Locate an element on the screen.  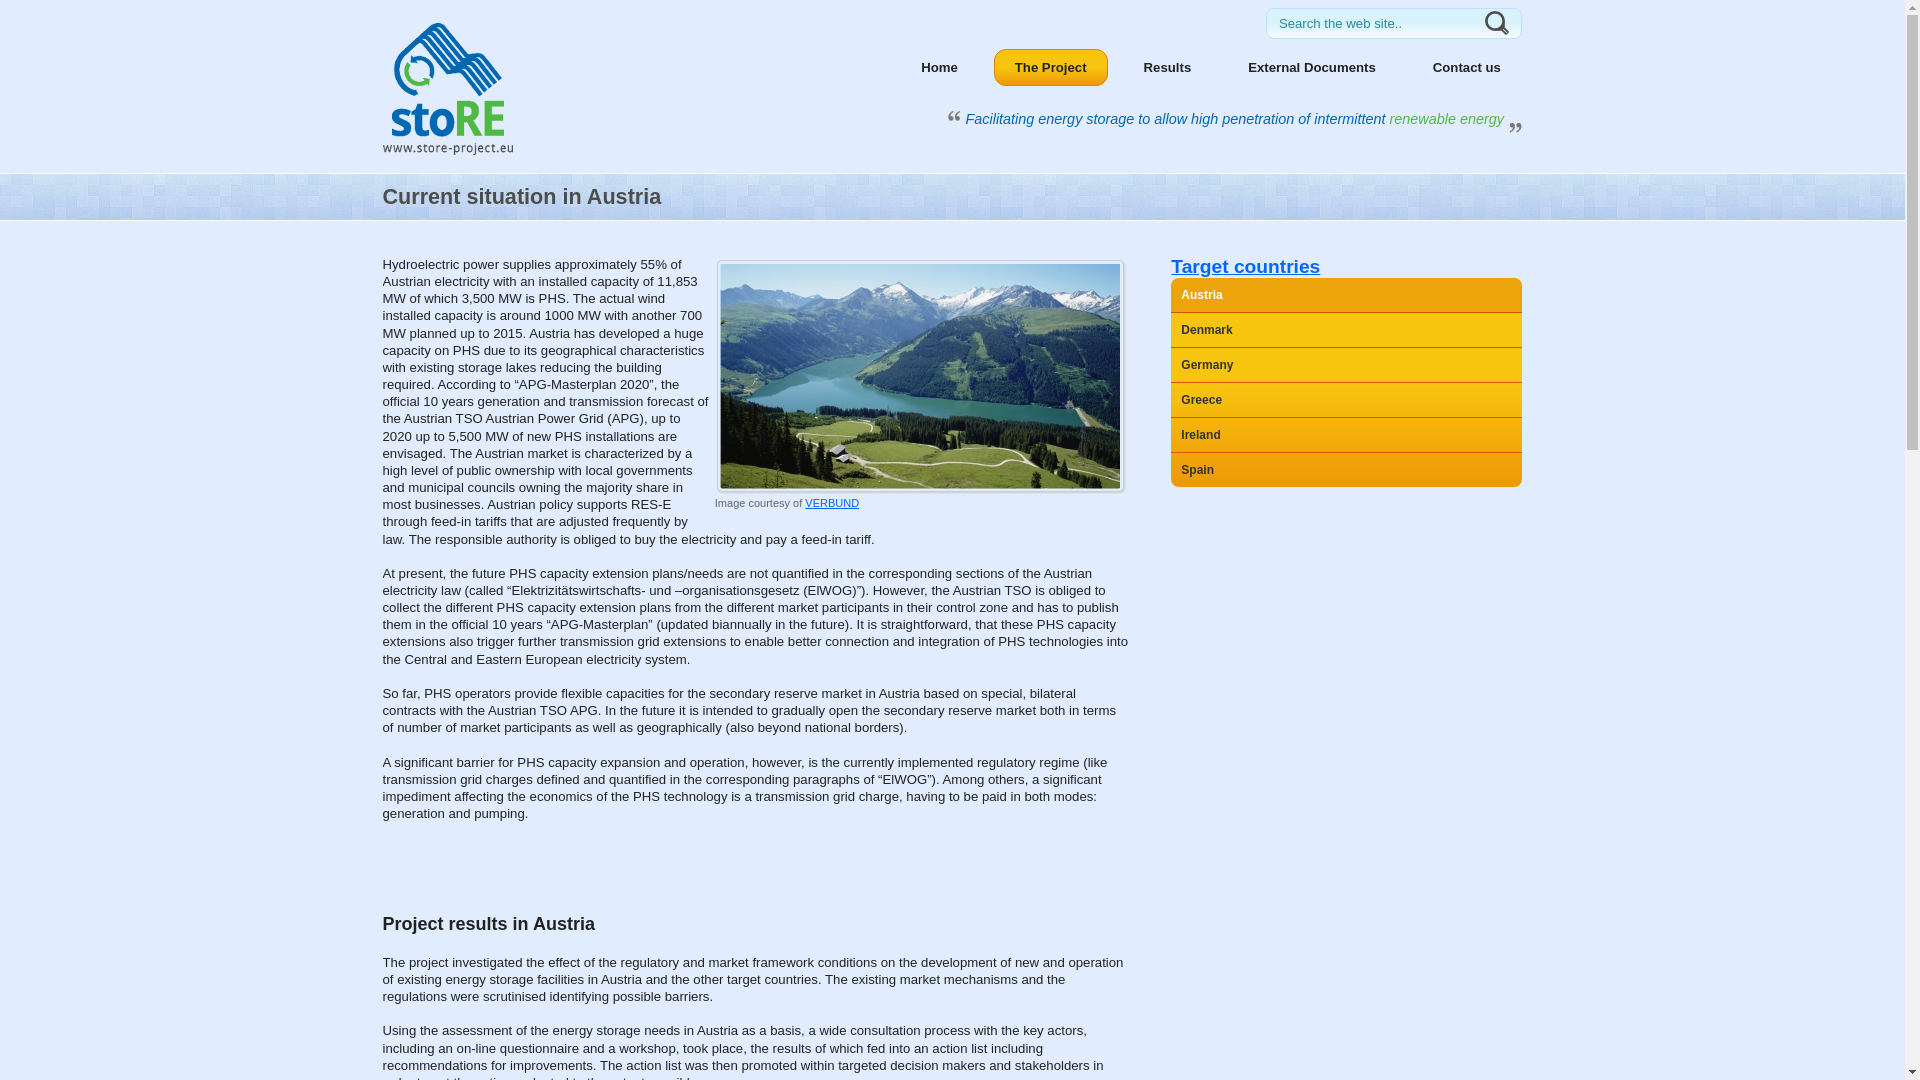
VERBUND is located at coordinates (831, 502).